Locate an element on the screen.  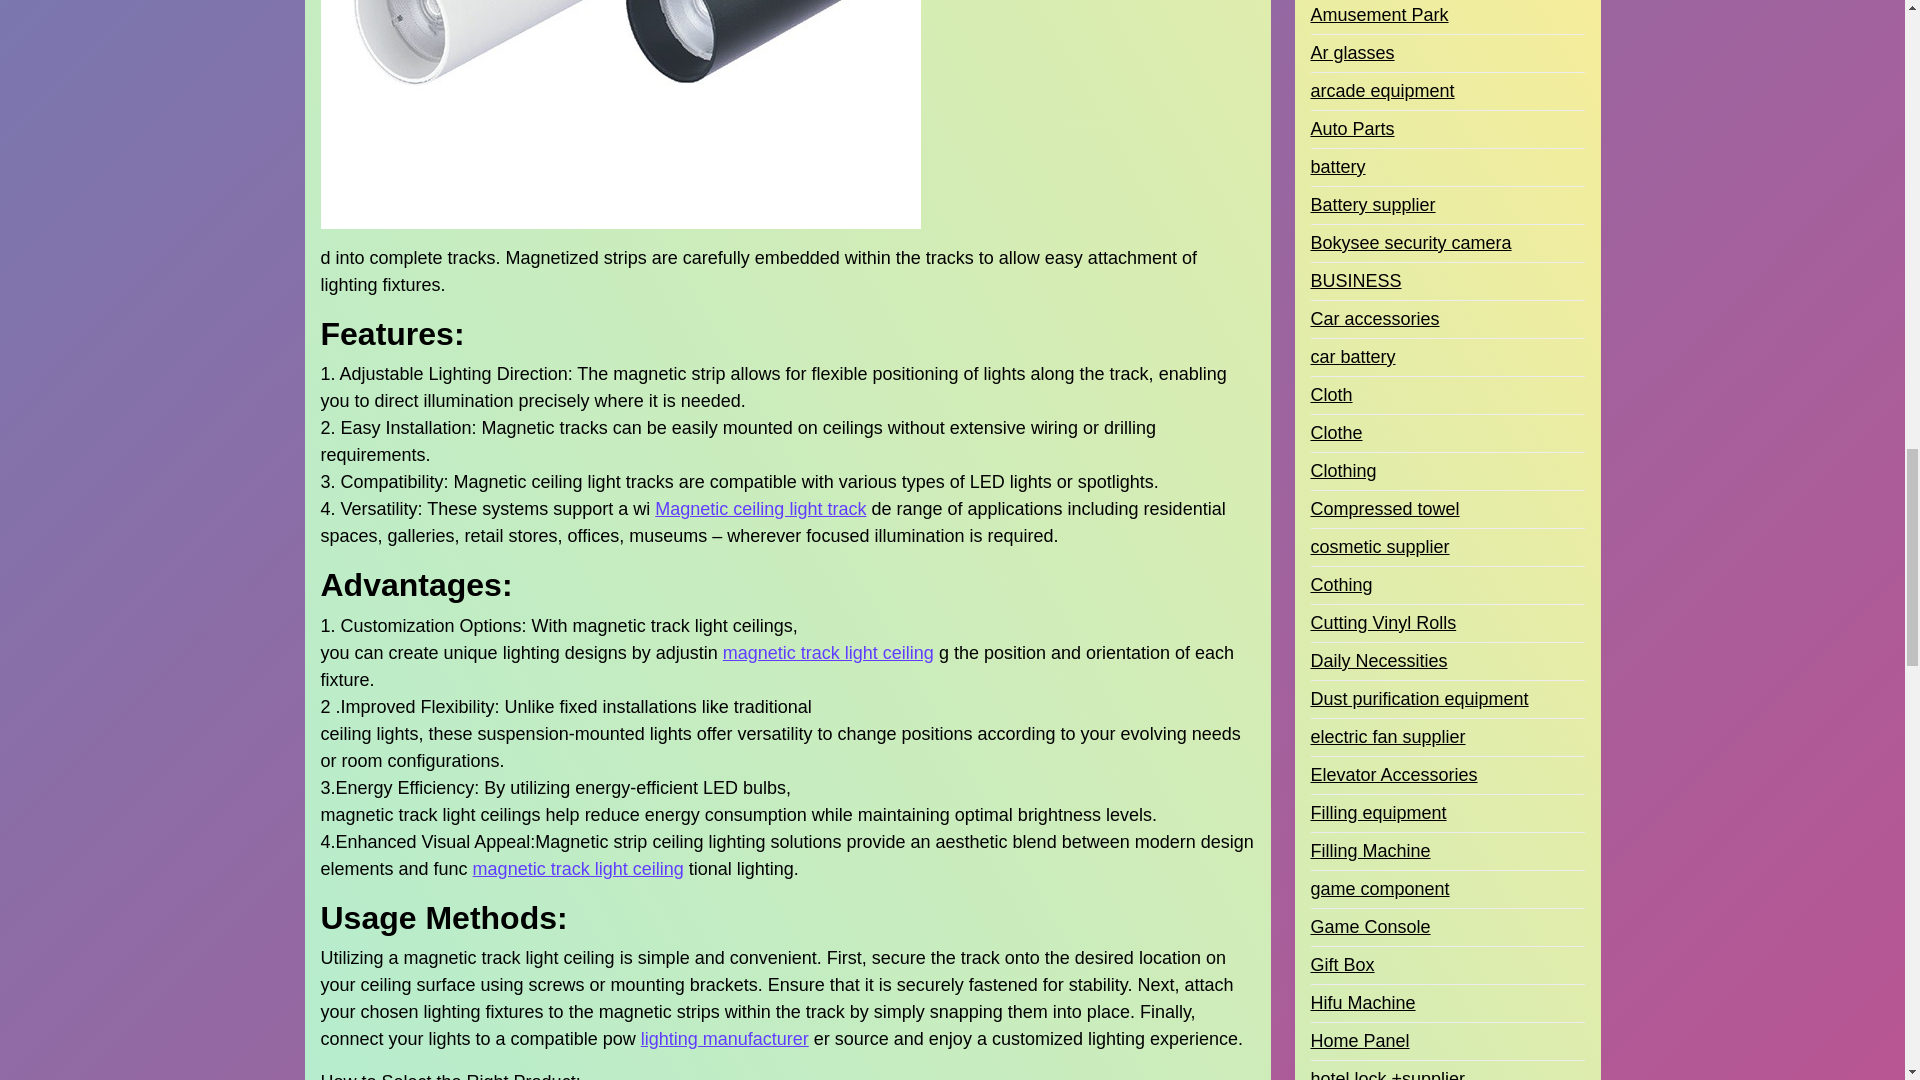
lighting manufacturer is located at coordinates (724, 1040).